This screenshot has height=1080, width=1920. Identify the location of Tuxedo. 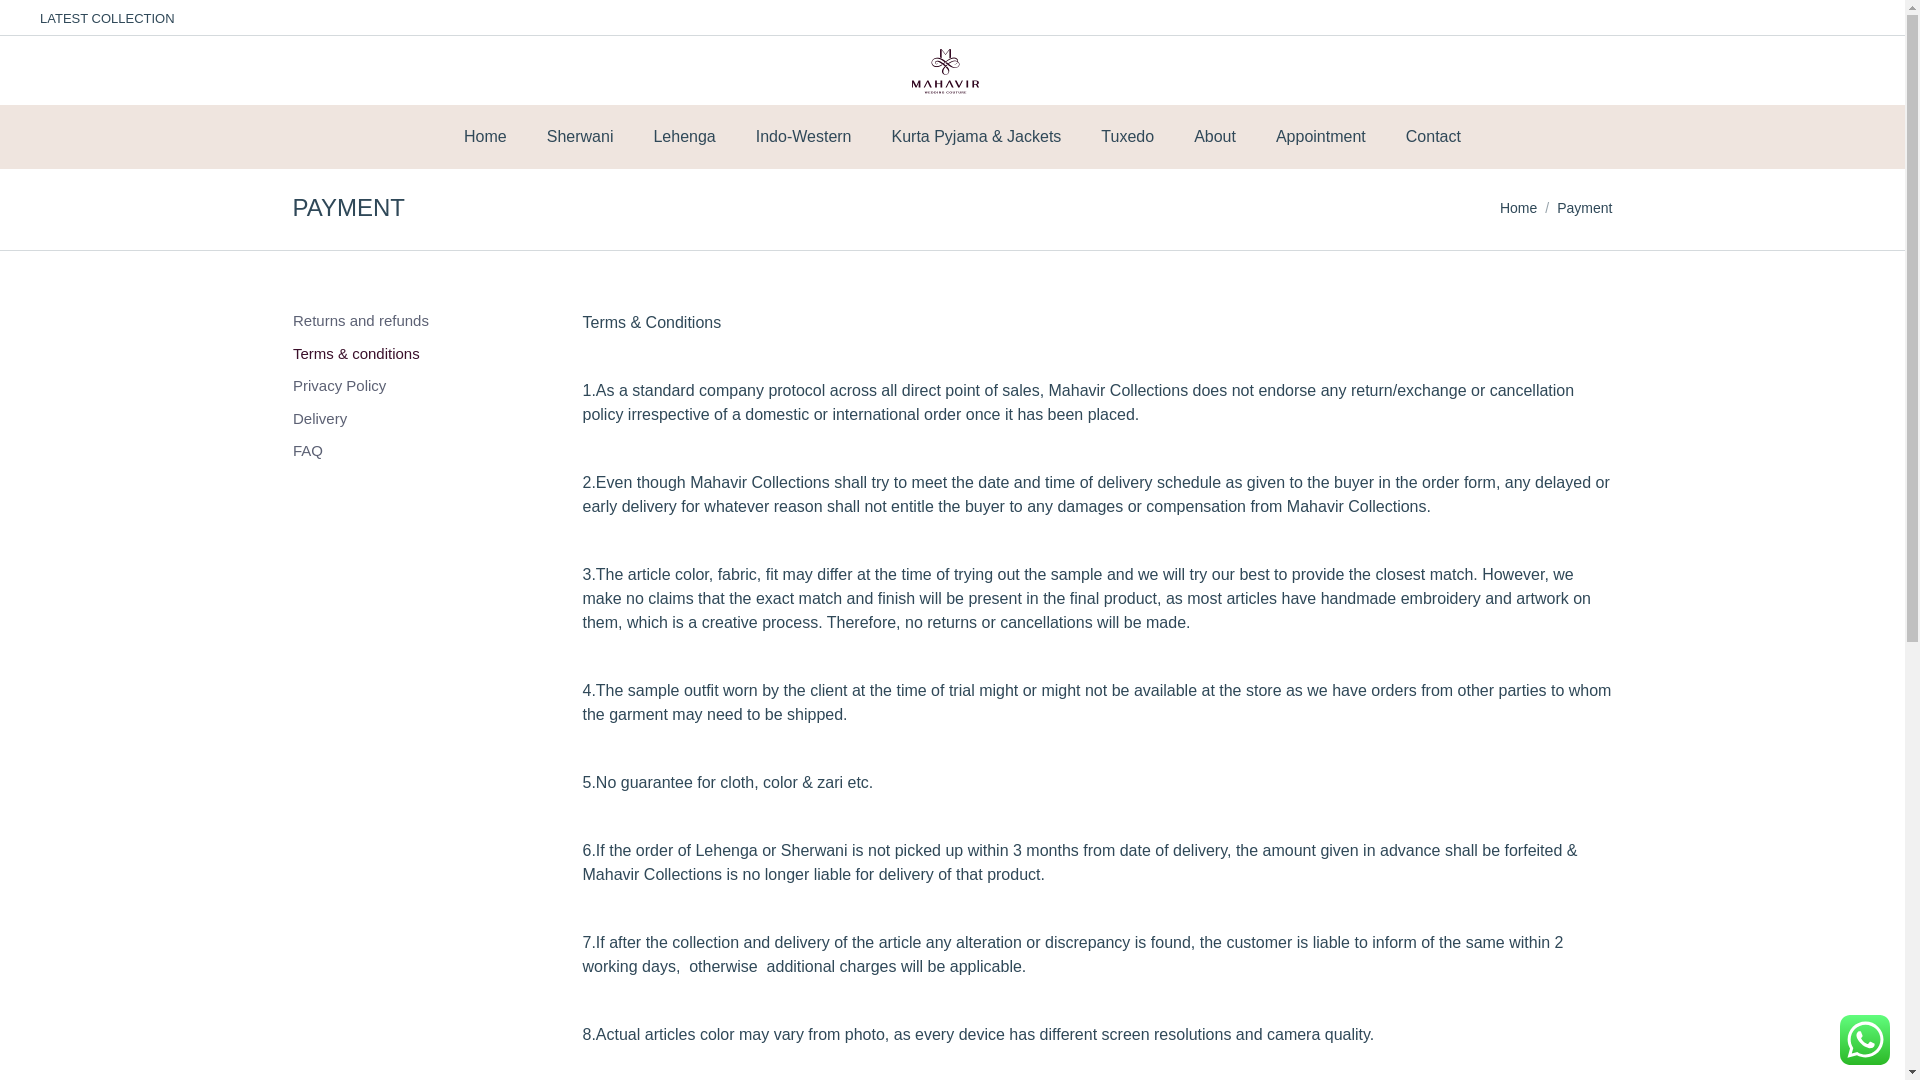
(1126, 137).